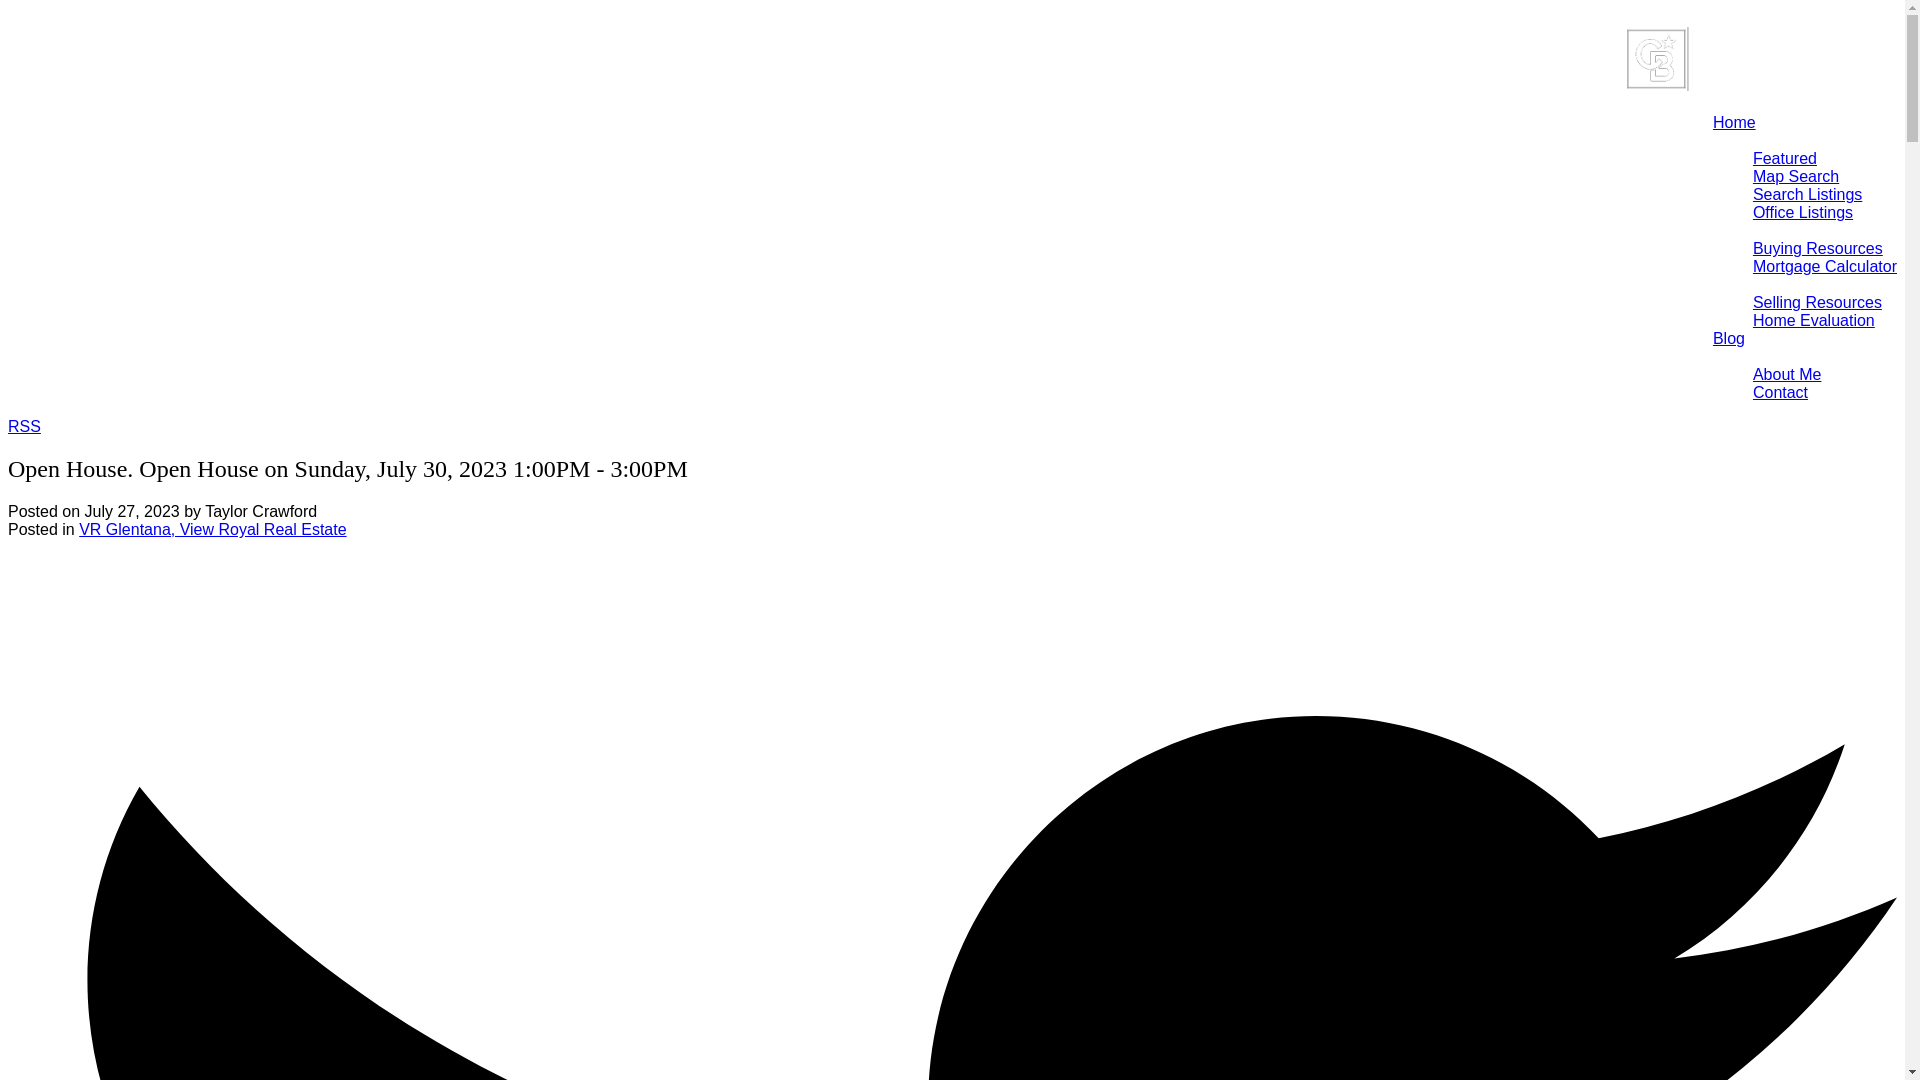 The image size is (1920, 1080). What do you see at coordinates (1814, 320) in the screenshot?
I see `Home Evaluation` at bounding box center [1814, 320].